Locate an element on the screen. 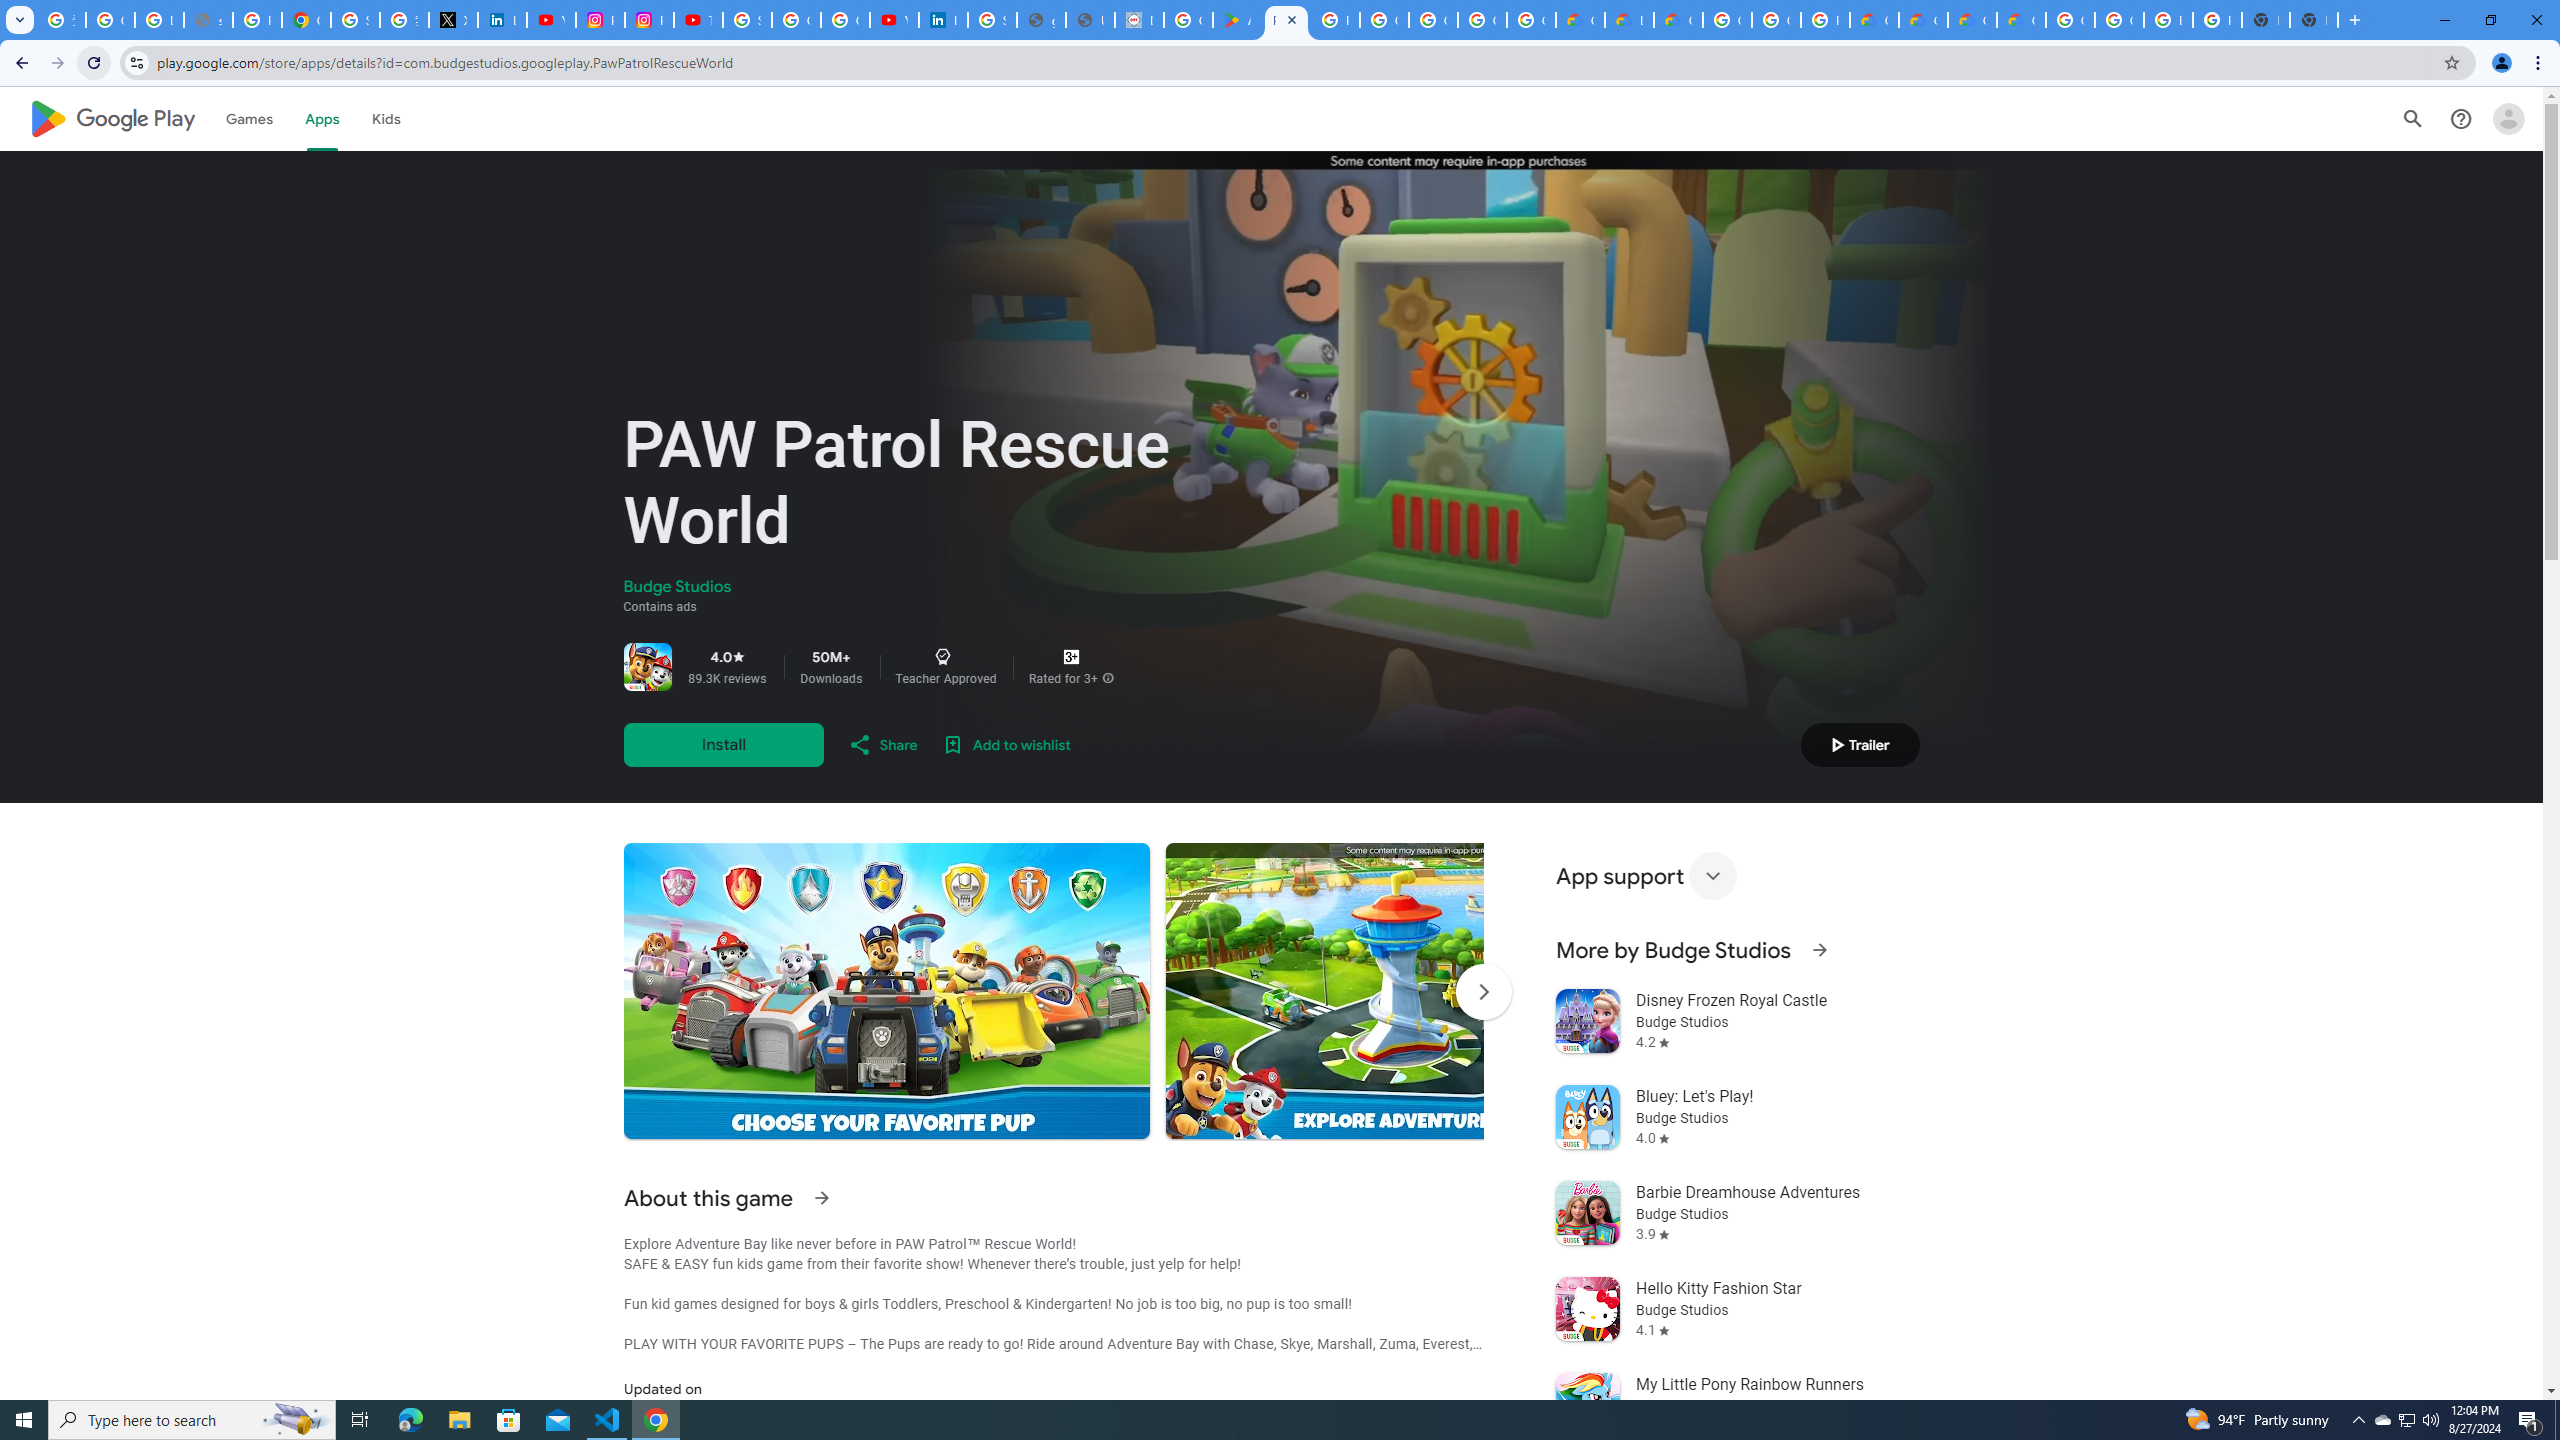 Image resolution: width=2560 pixels, height=1440 pixels. Google Cloud Platform is located at coordinates (2119, 20).